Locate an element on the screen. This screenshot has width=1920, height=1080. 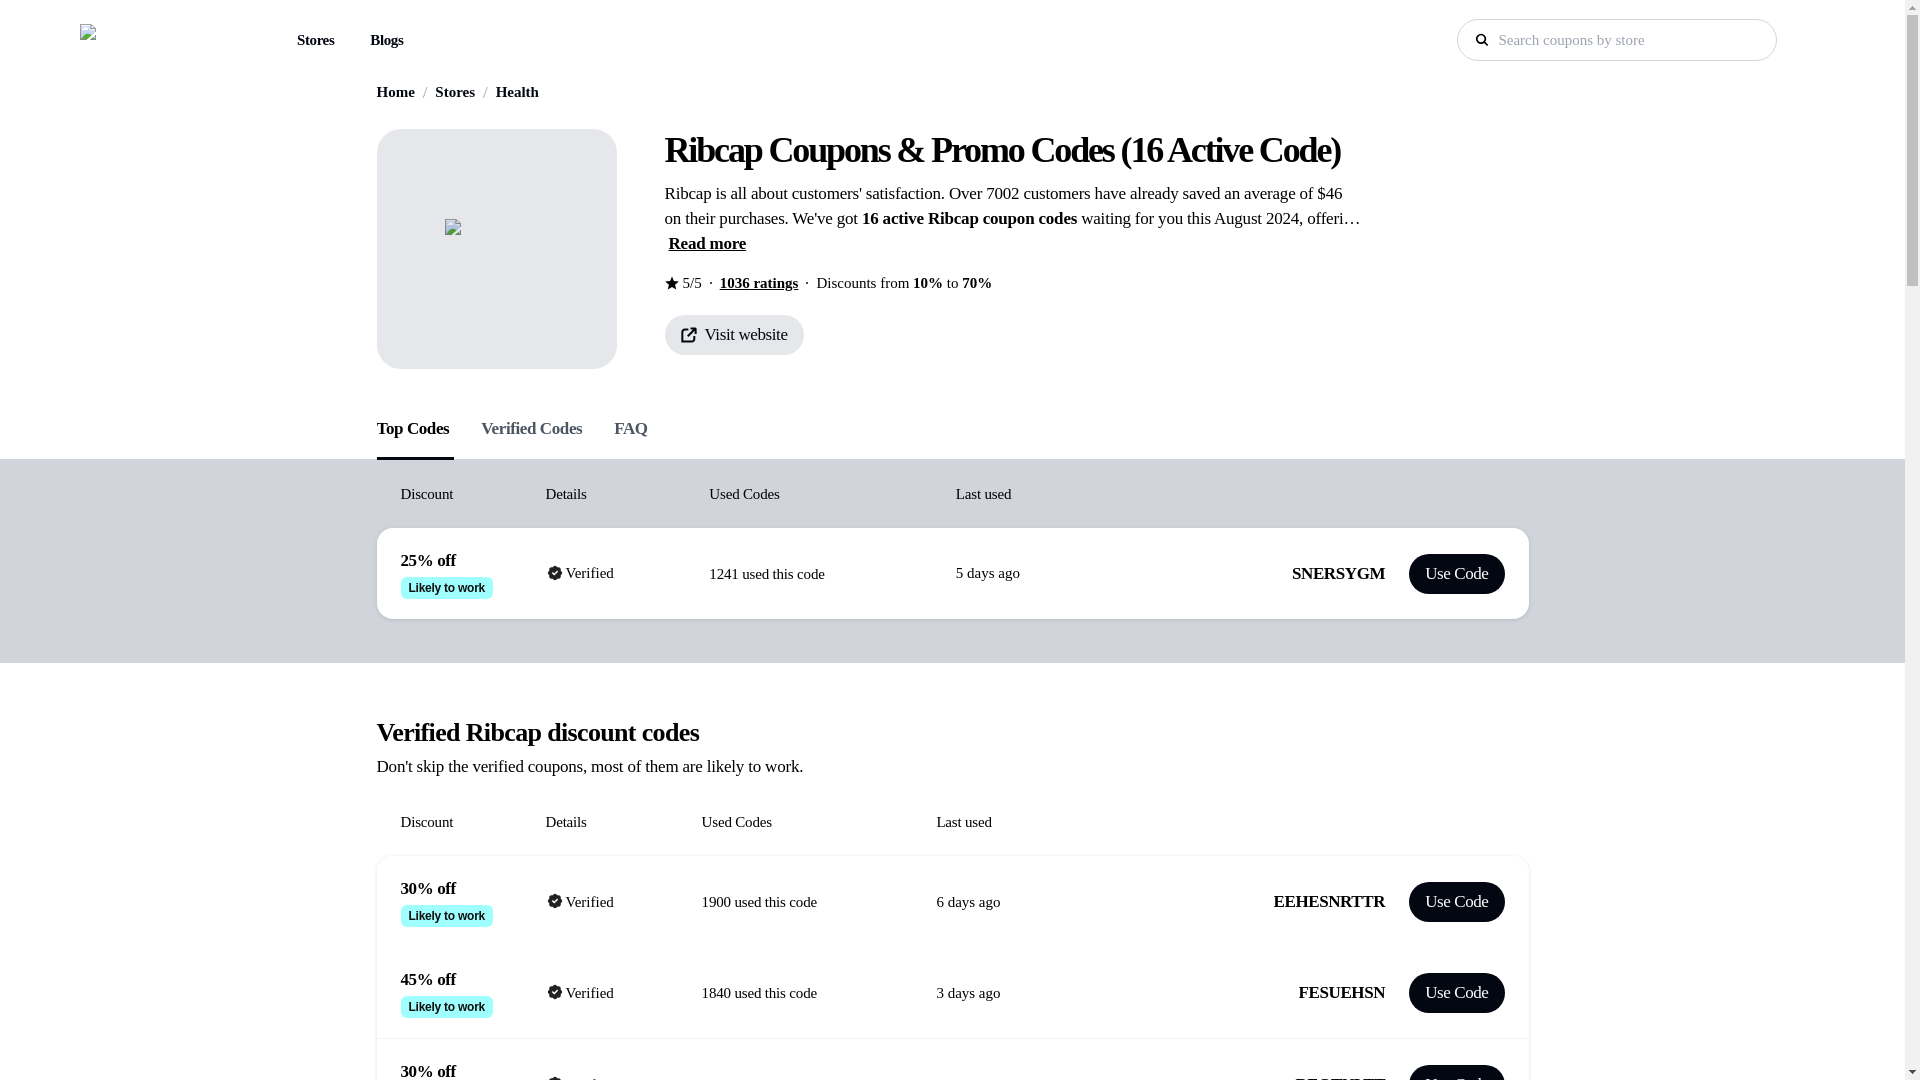
Stores is located at coordinates (316, 40).